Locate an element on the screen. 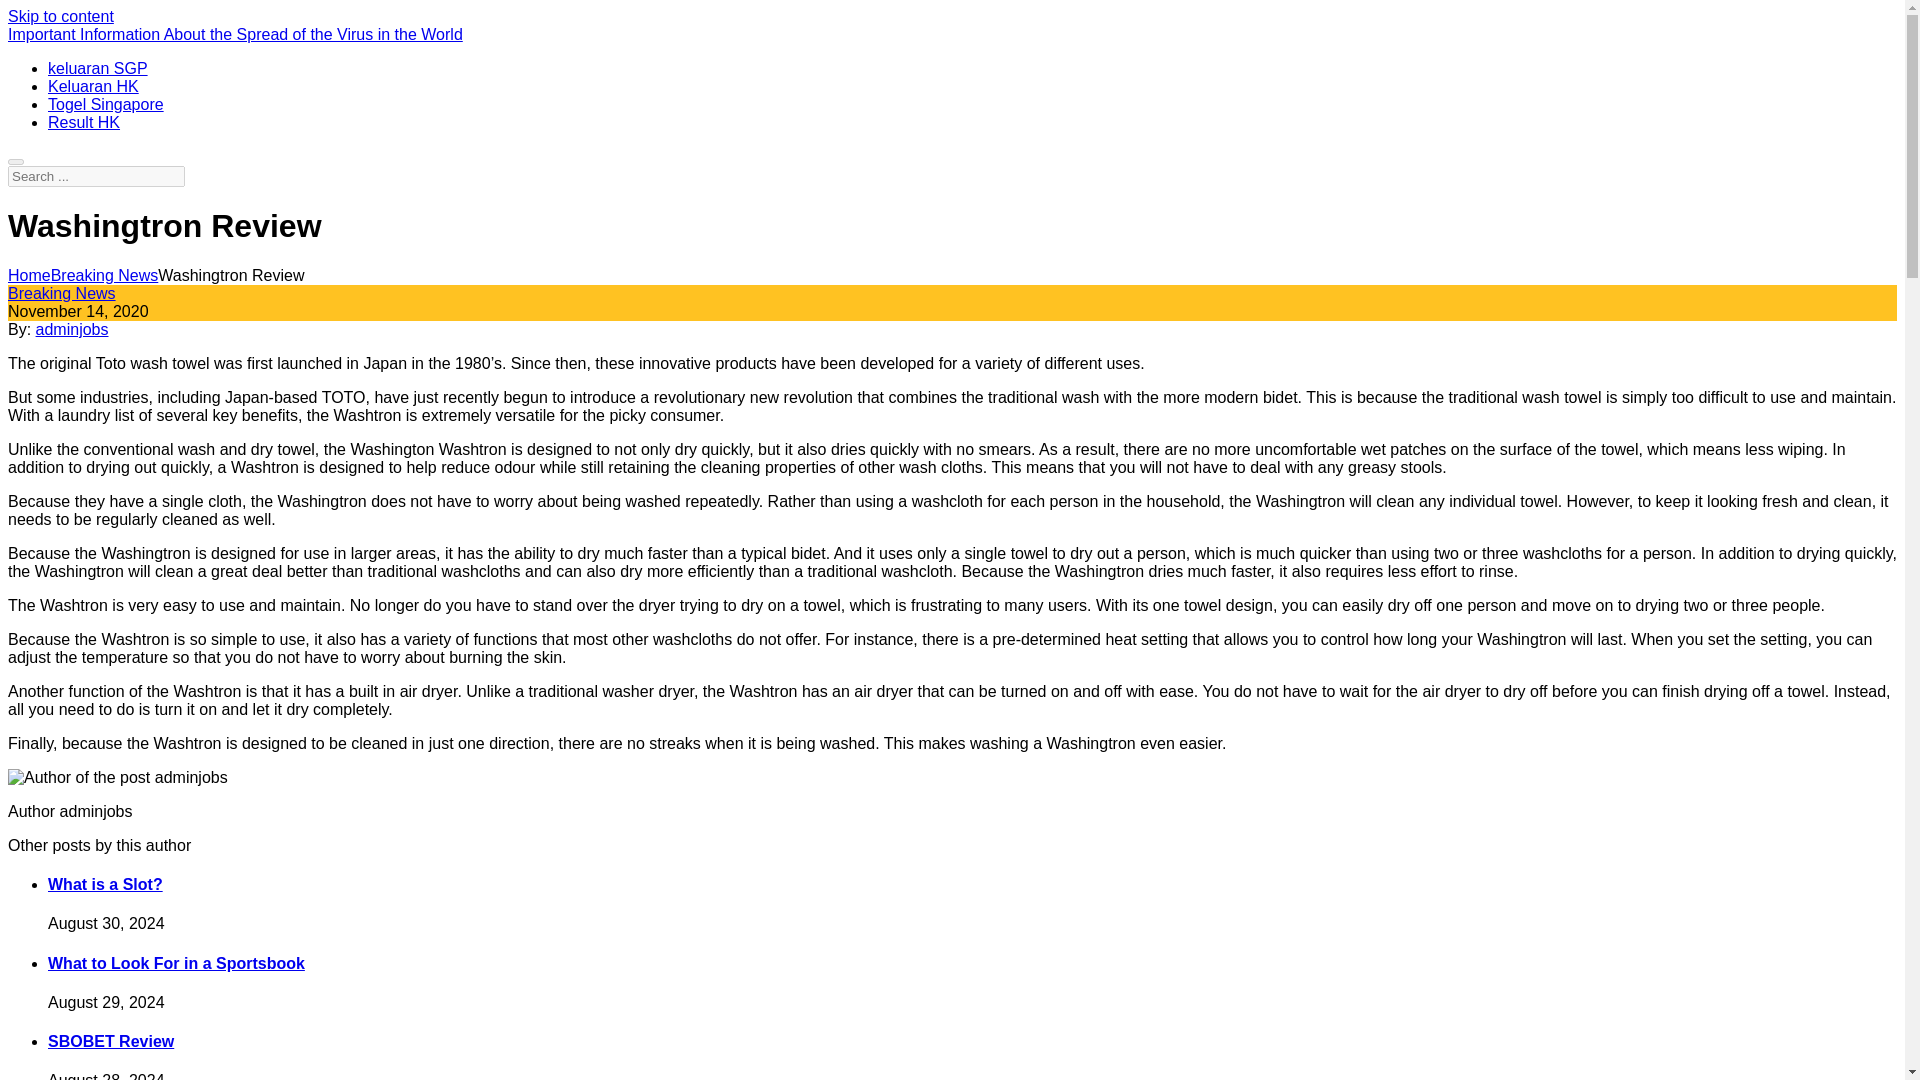 This screenshot has width=1920, height=1080. Home is located at coordinates (29, 275).